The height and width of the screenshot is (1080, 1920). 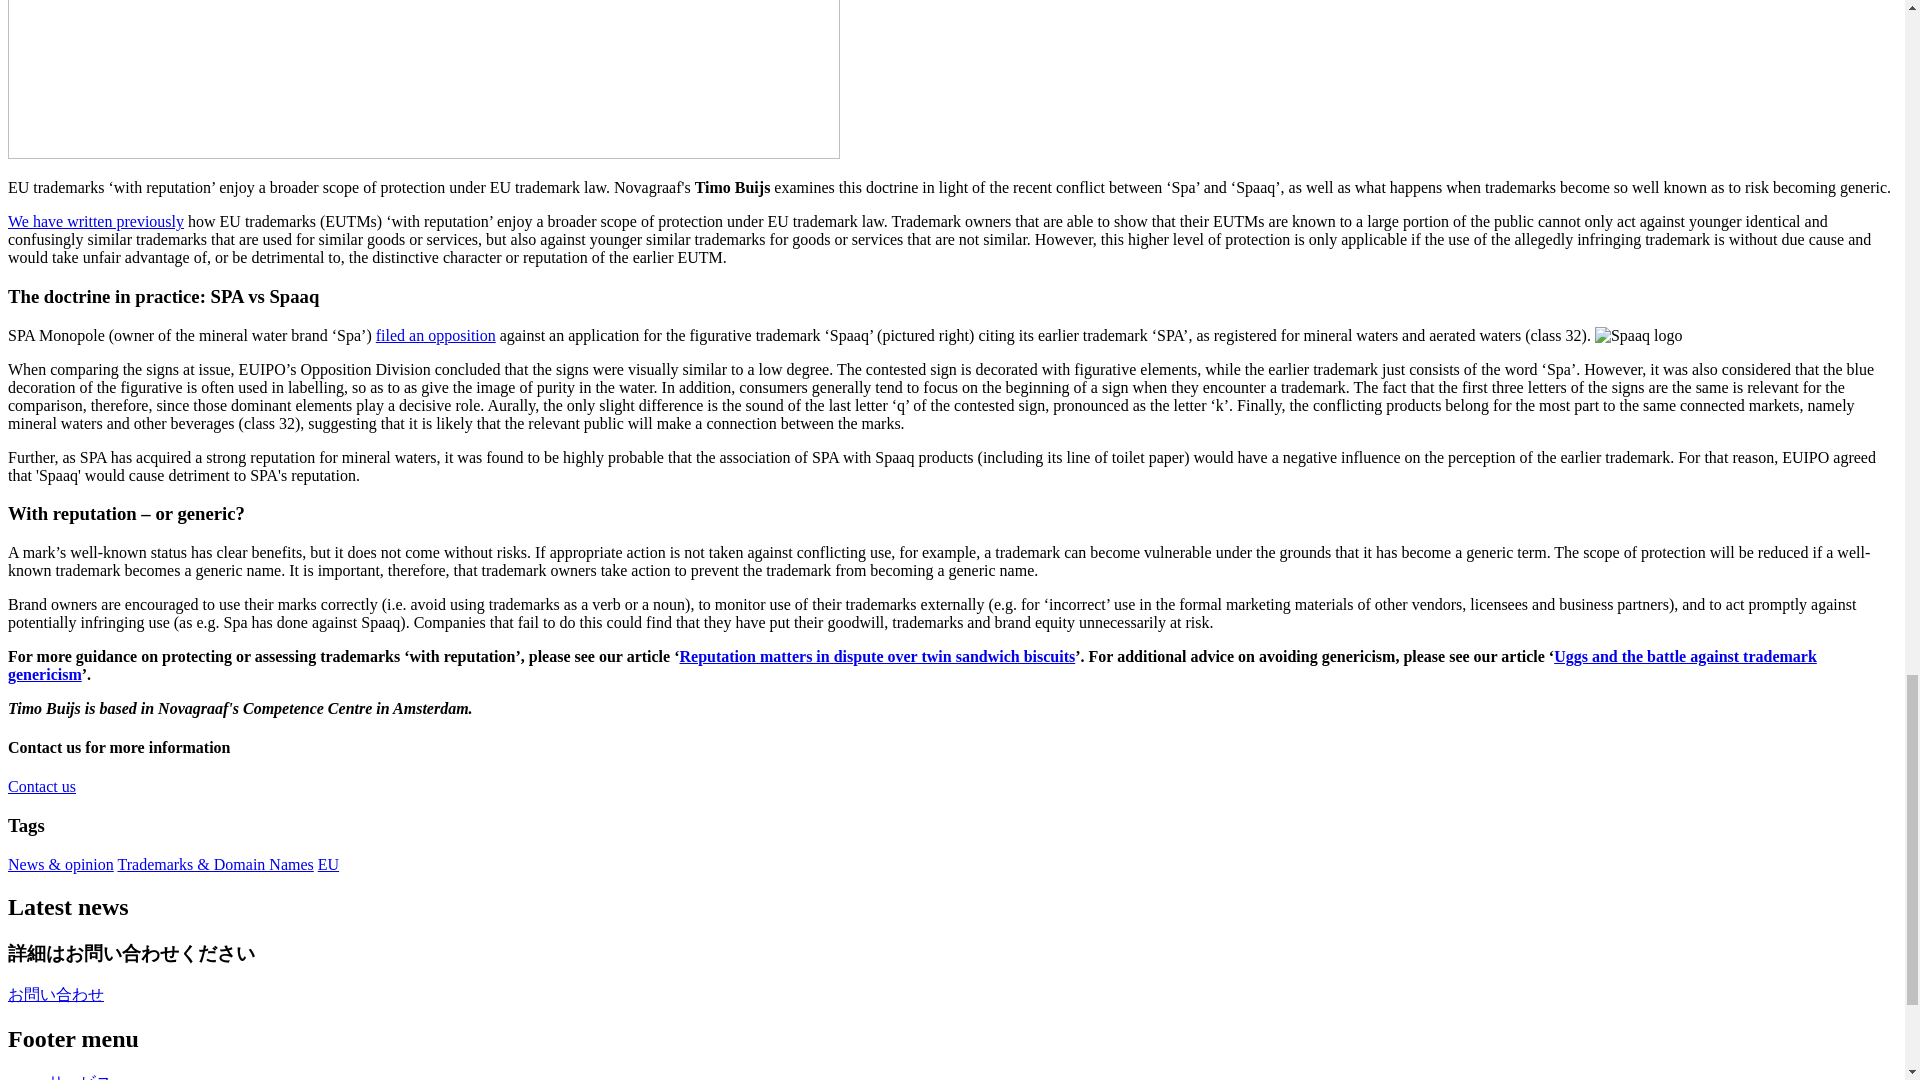 I want to click on Uggs and the battle against trademark genericism, so click(x=912, y=665).